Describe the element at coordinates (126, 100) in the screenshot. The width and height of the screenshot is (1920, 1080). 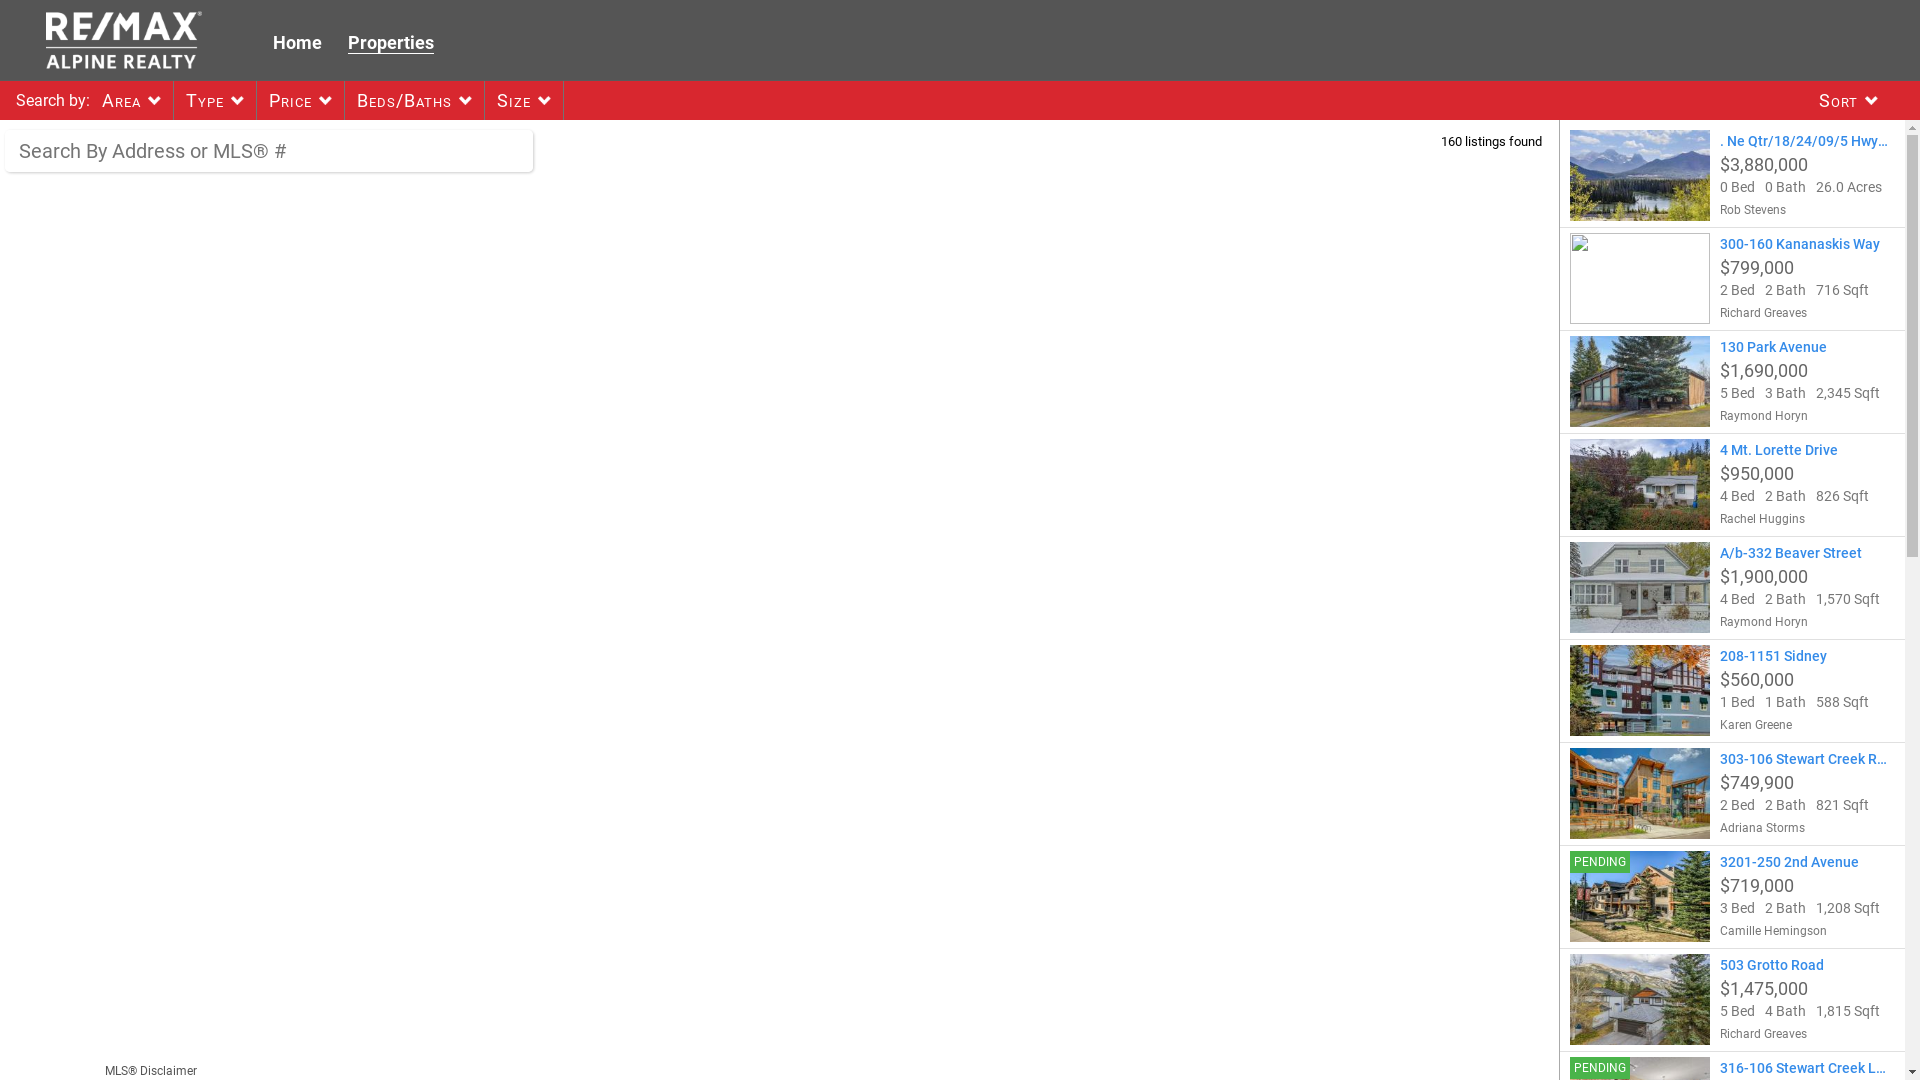
I see `Area` at that location.